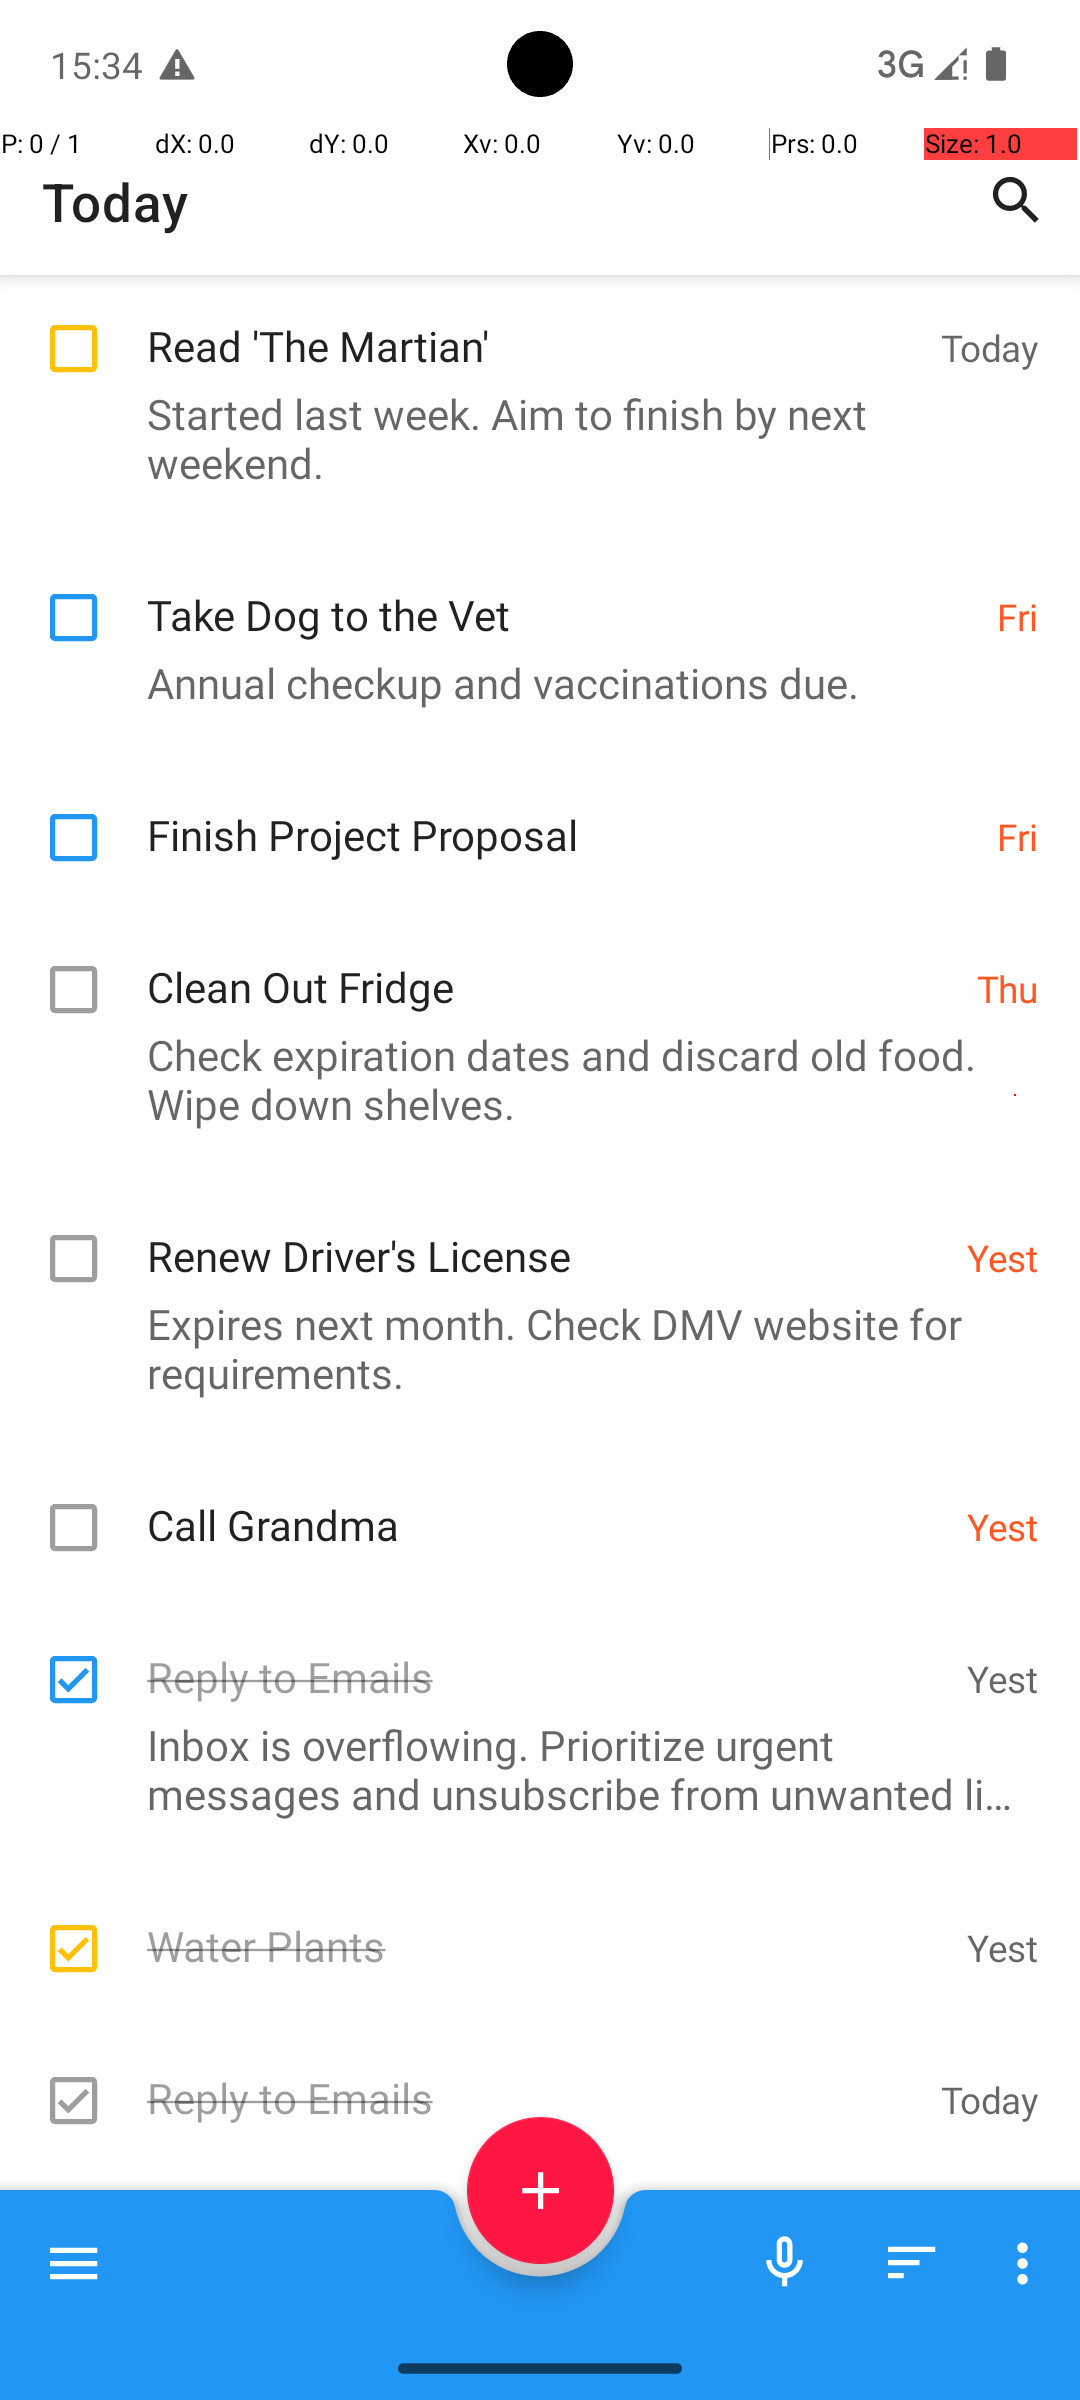  I want to click on Change Air Filter, so click(546, 2228).